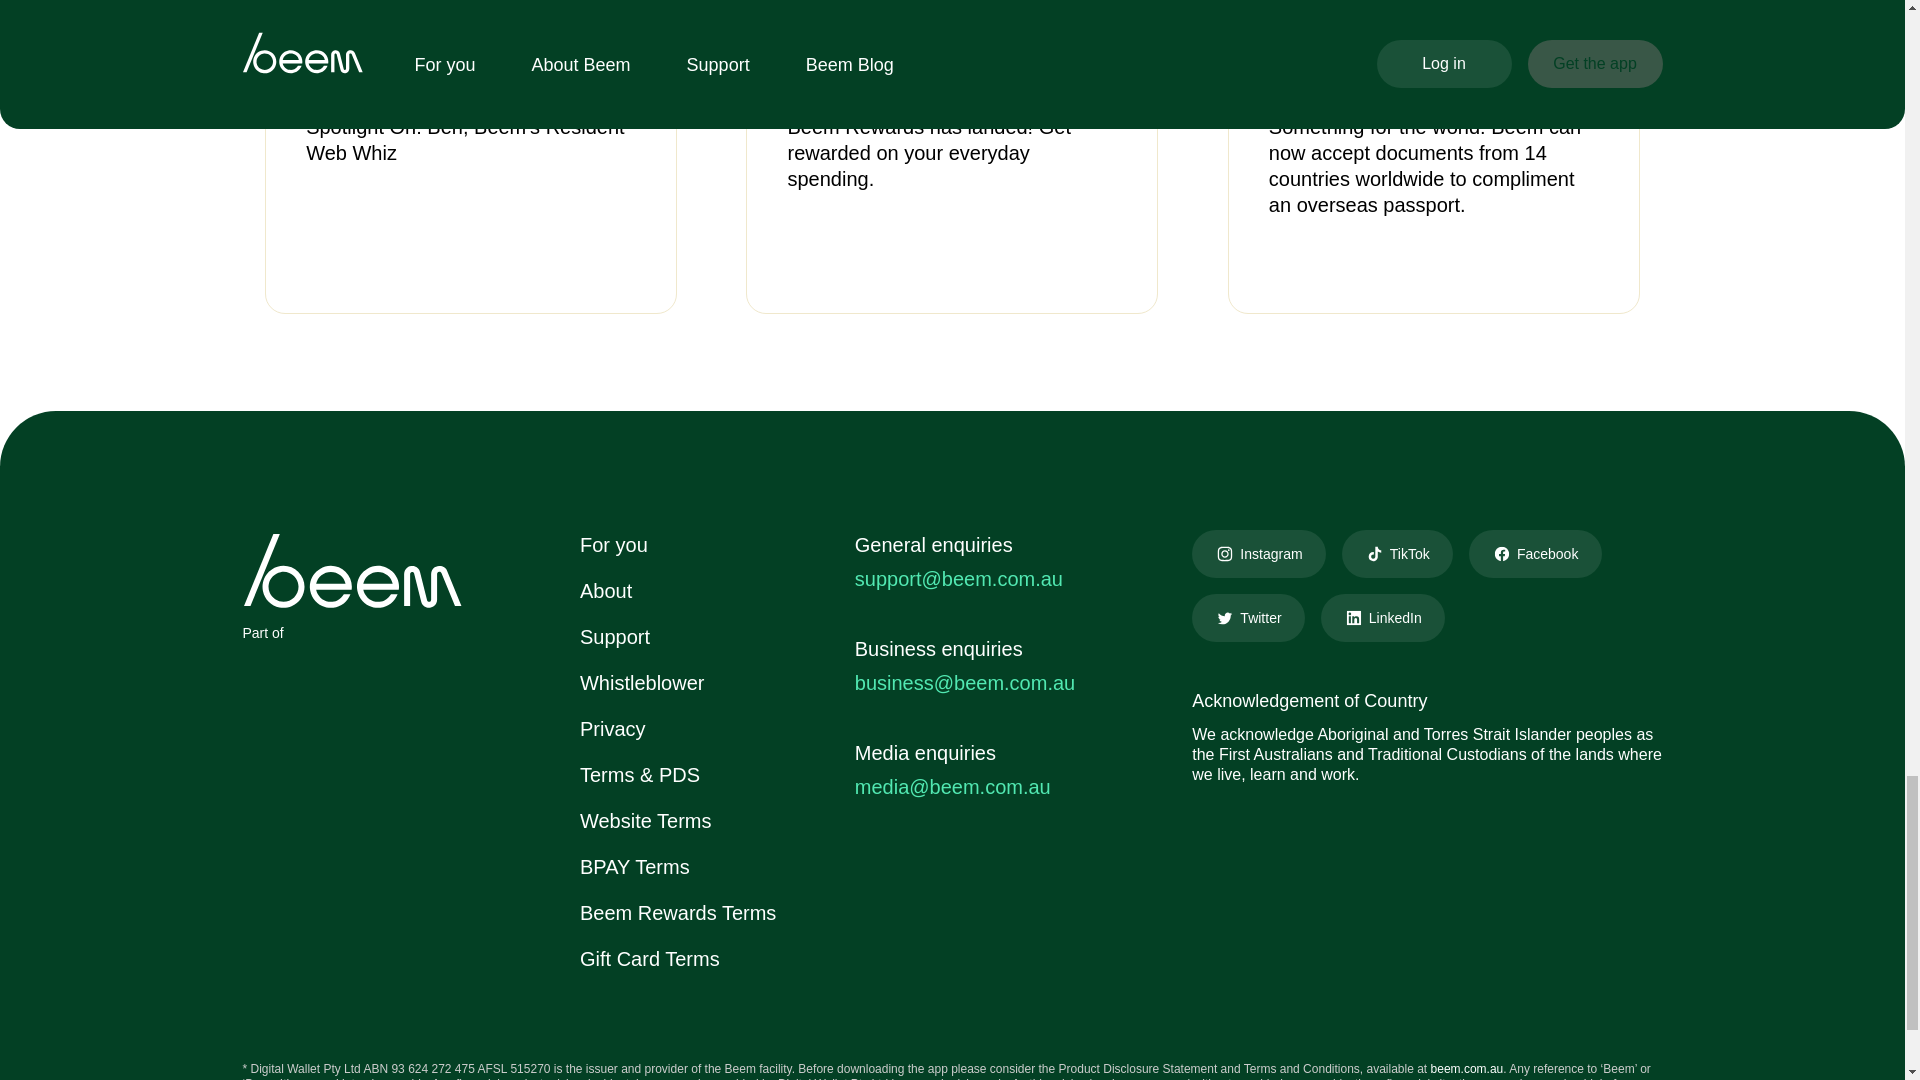 The width and height of the screenshot is (1920, 1080). What do you see at coordinates (642, 682) in the screenshot?
I see `Whistleblower` at bounding box center [642, 682].